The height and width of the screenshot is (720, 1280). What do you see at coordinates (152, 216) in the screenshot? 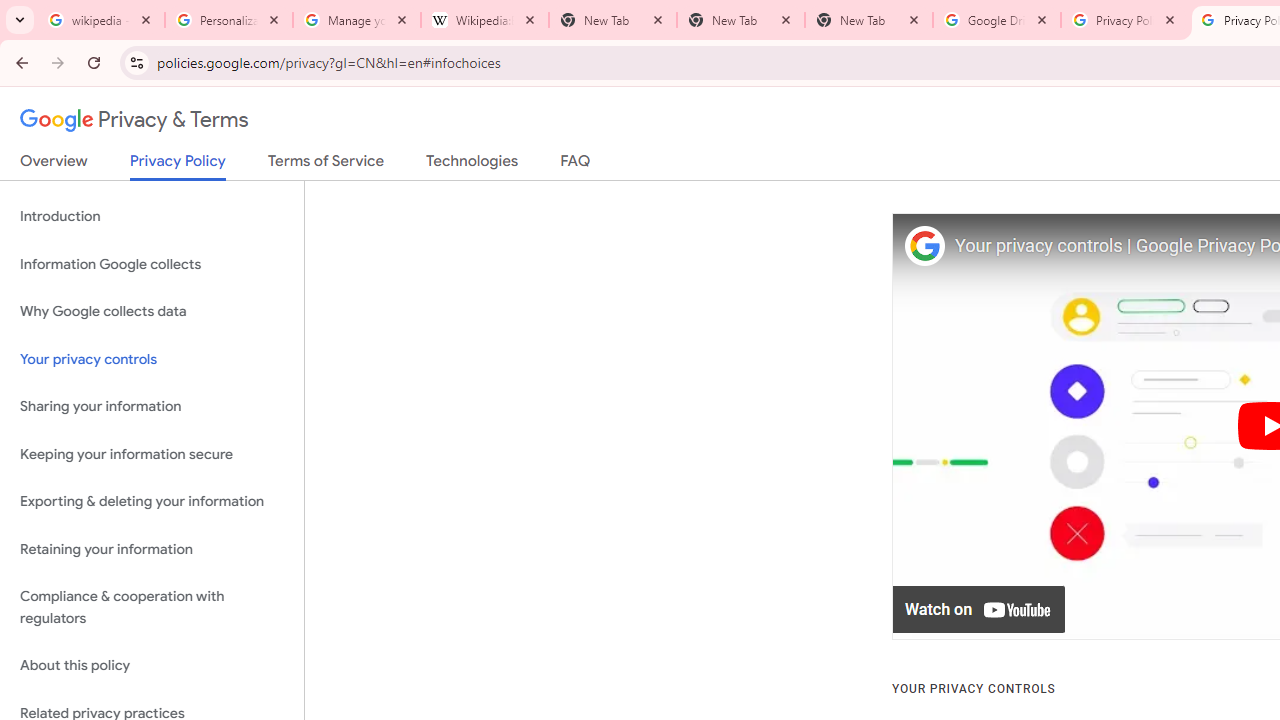
I see `Introduction` at bounding box center [152, 216].